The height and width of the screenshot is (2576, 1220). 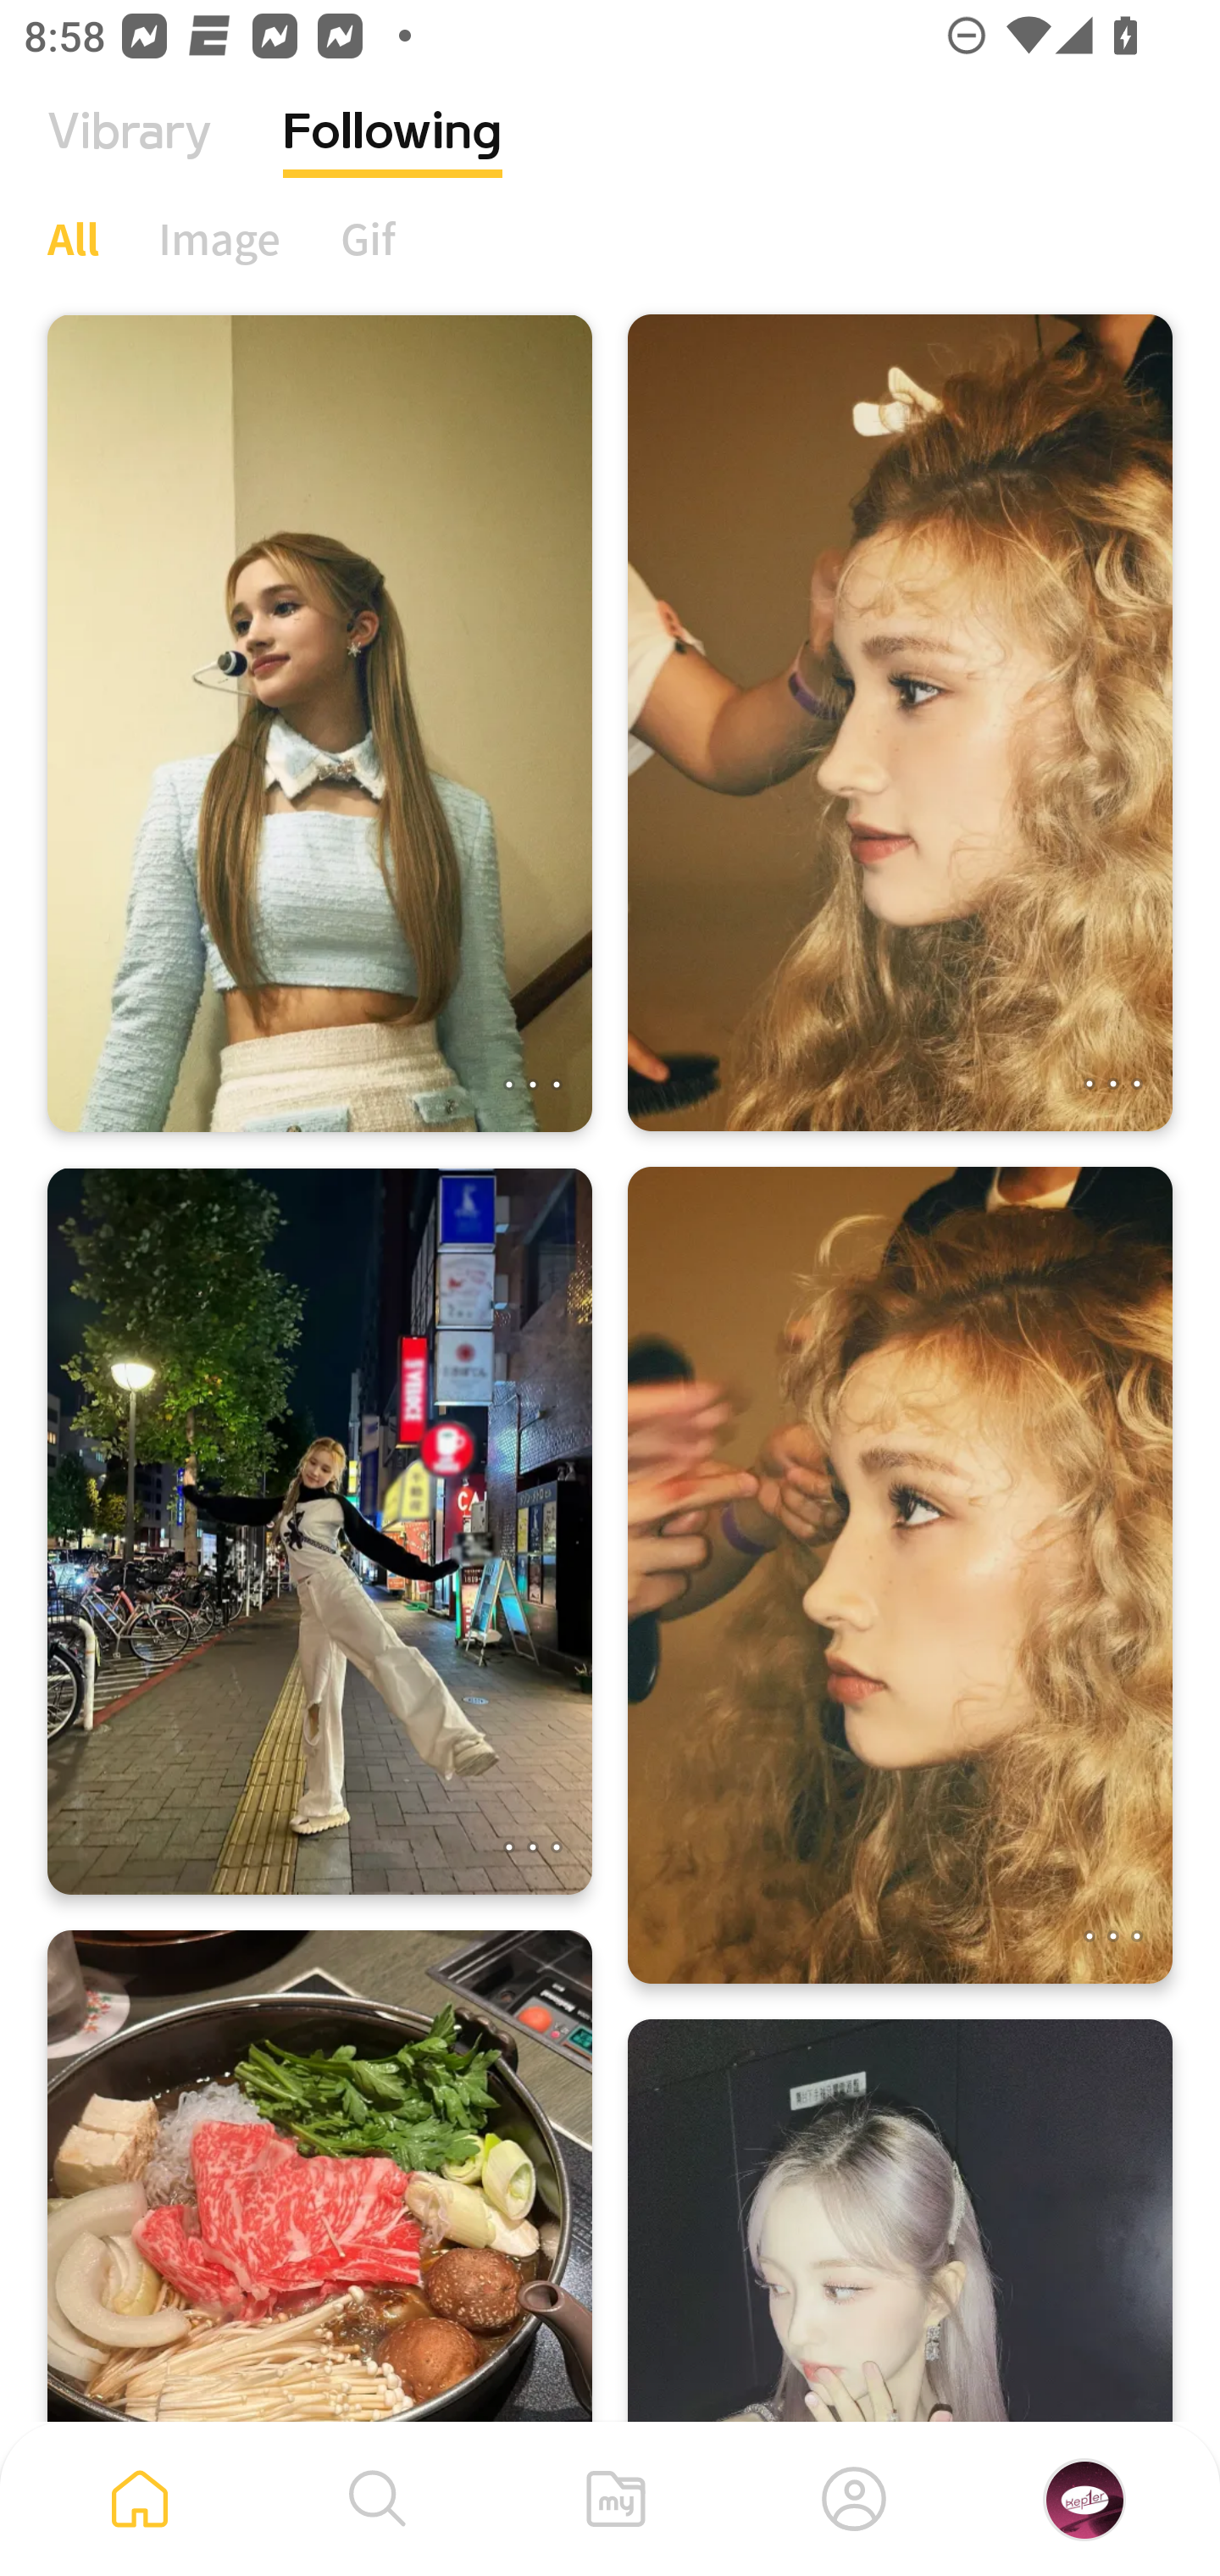 What do you see at coordinates (220, 238) in the screenshot?
I see `Image` at bounding box center [220, 238].